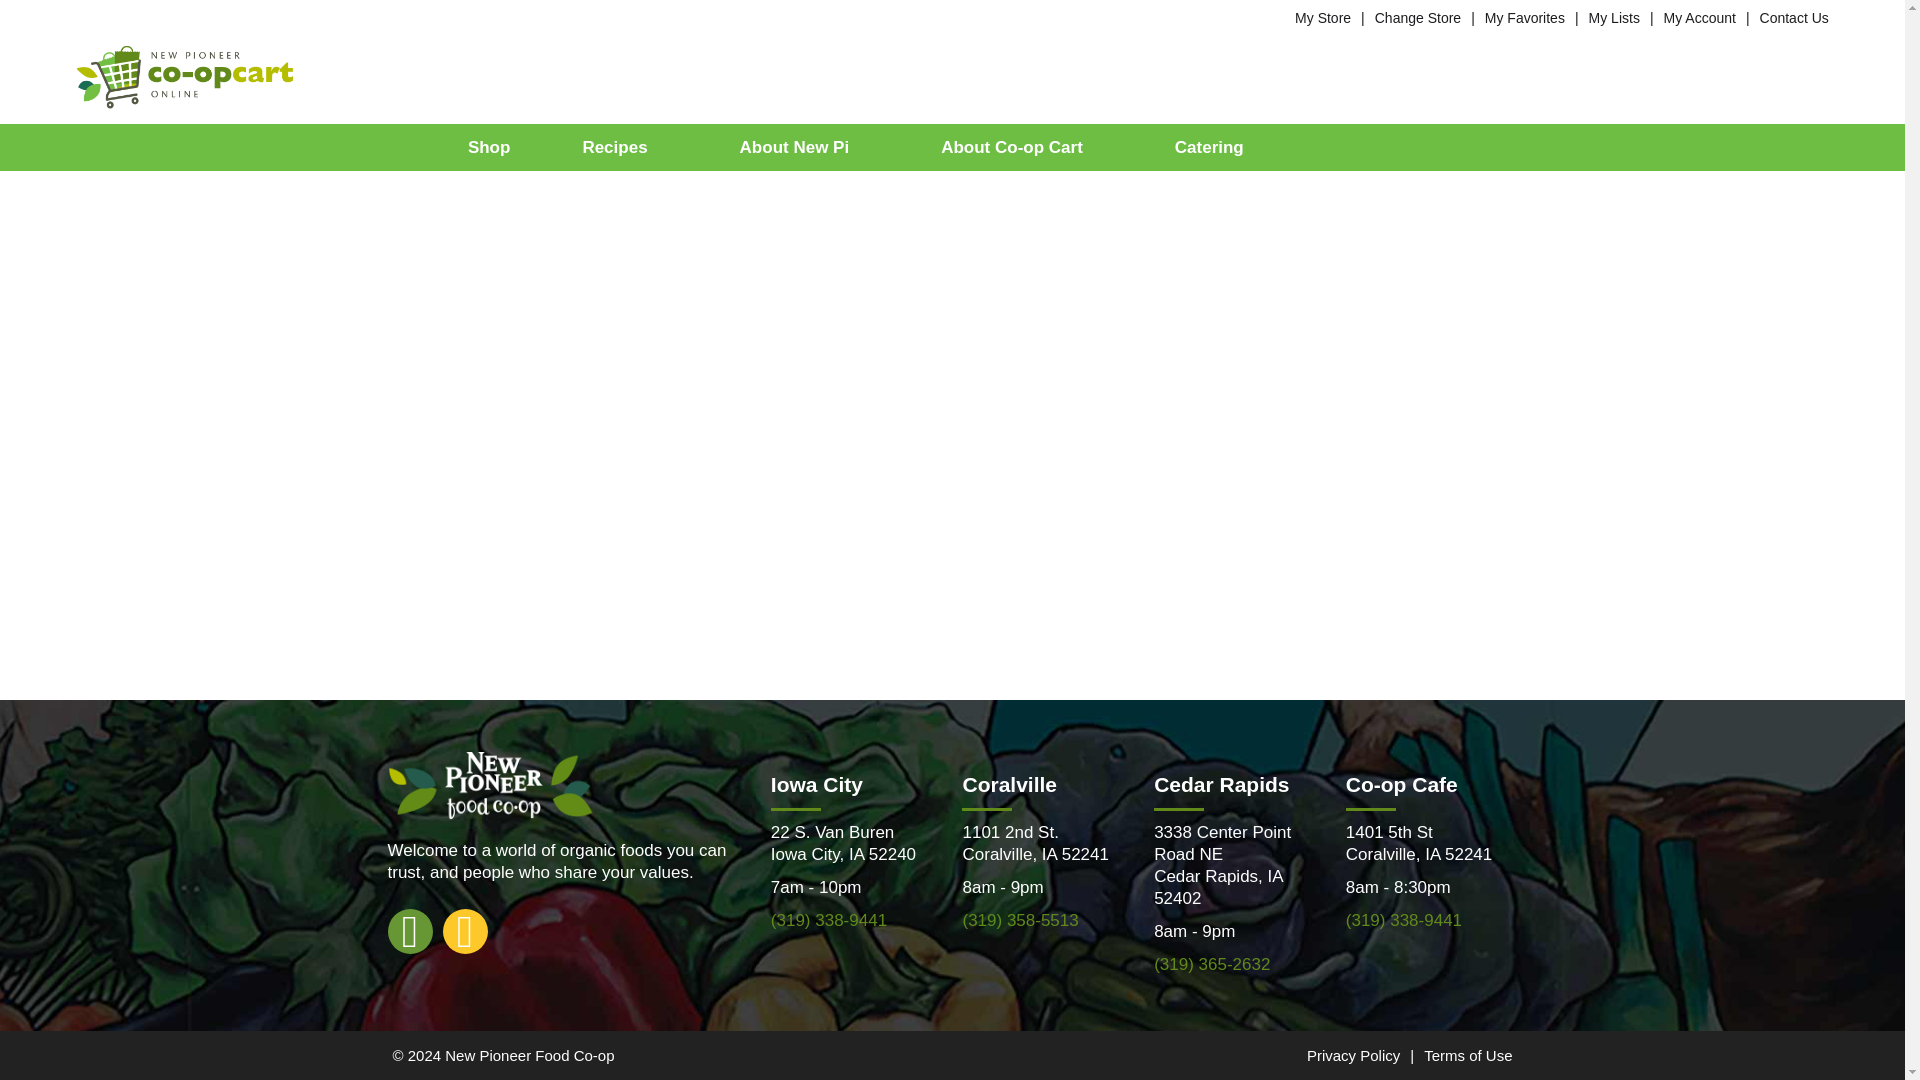  What do you see at coordinates (1794, 17) in the screenshot?
I see `Contact Us` at bounding box center [1794, 17].